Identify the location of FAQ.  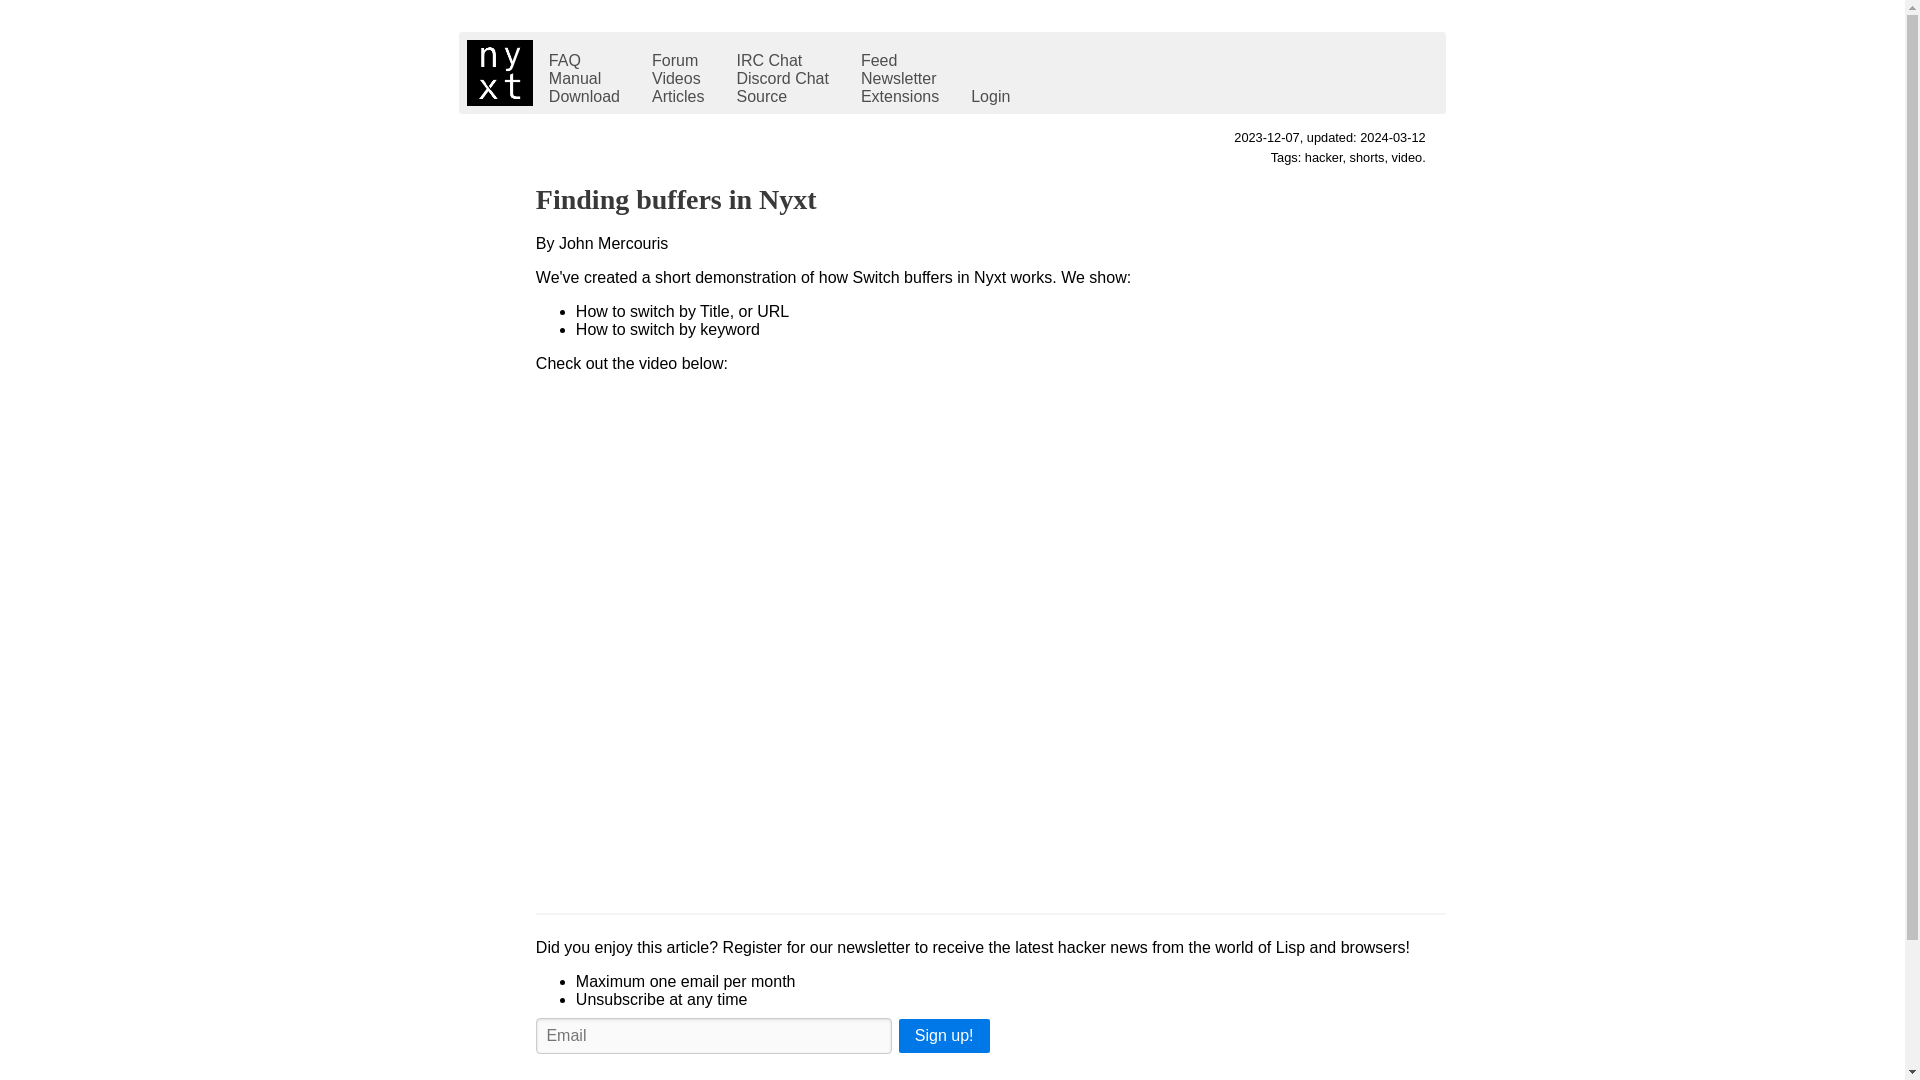
(584, 60).